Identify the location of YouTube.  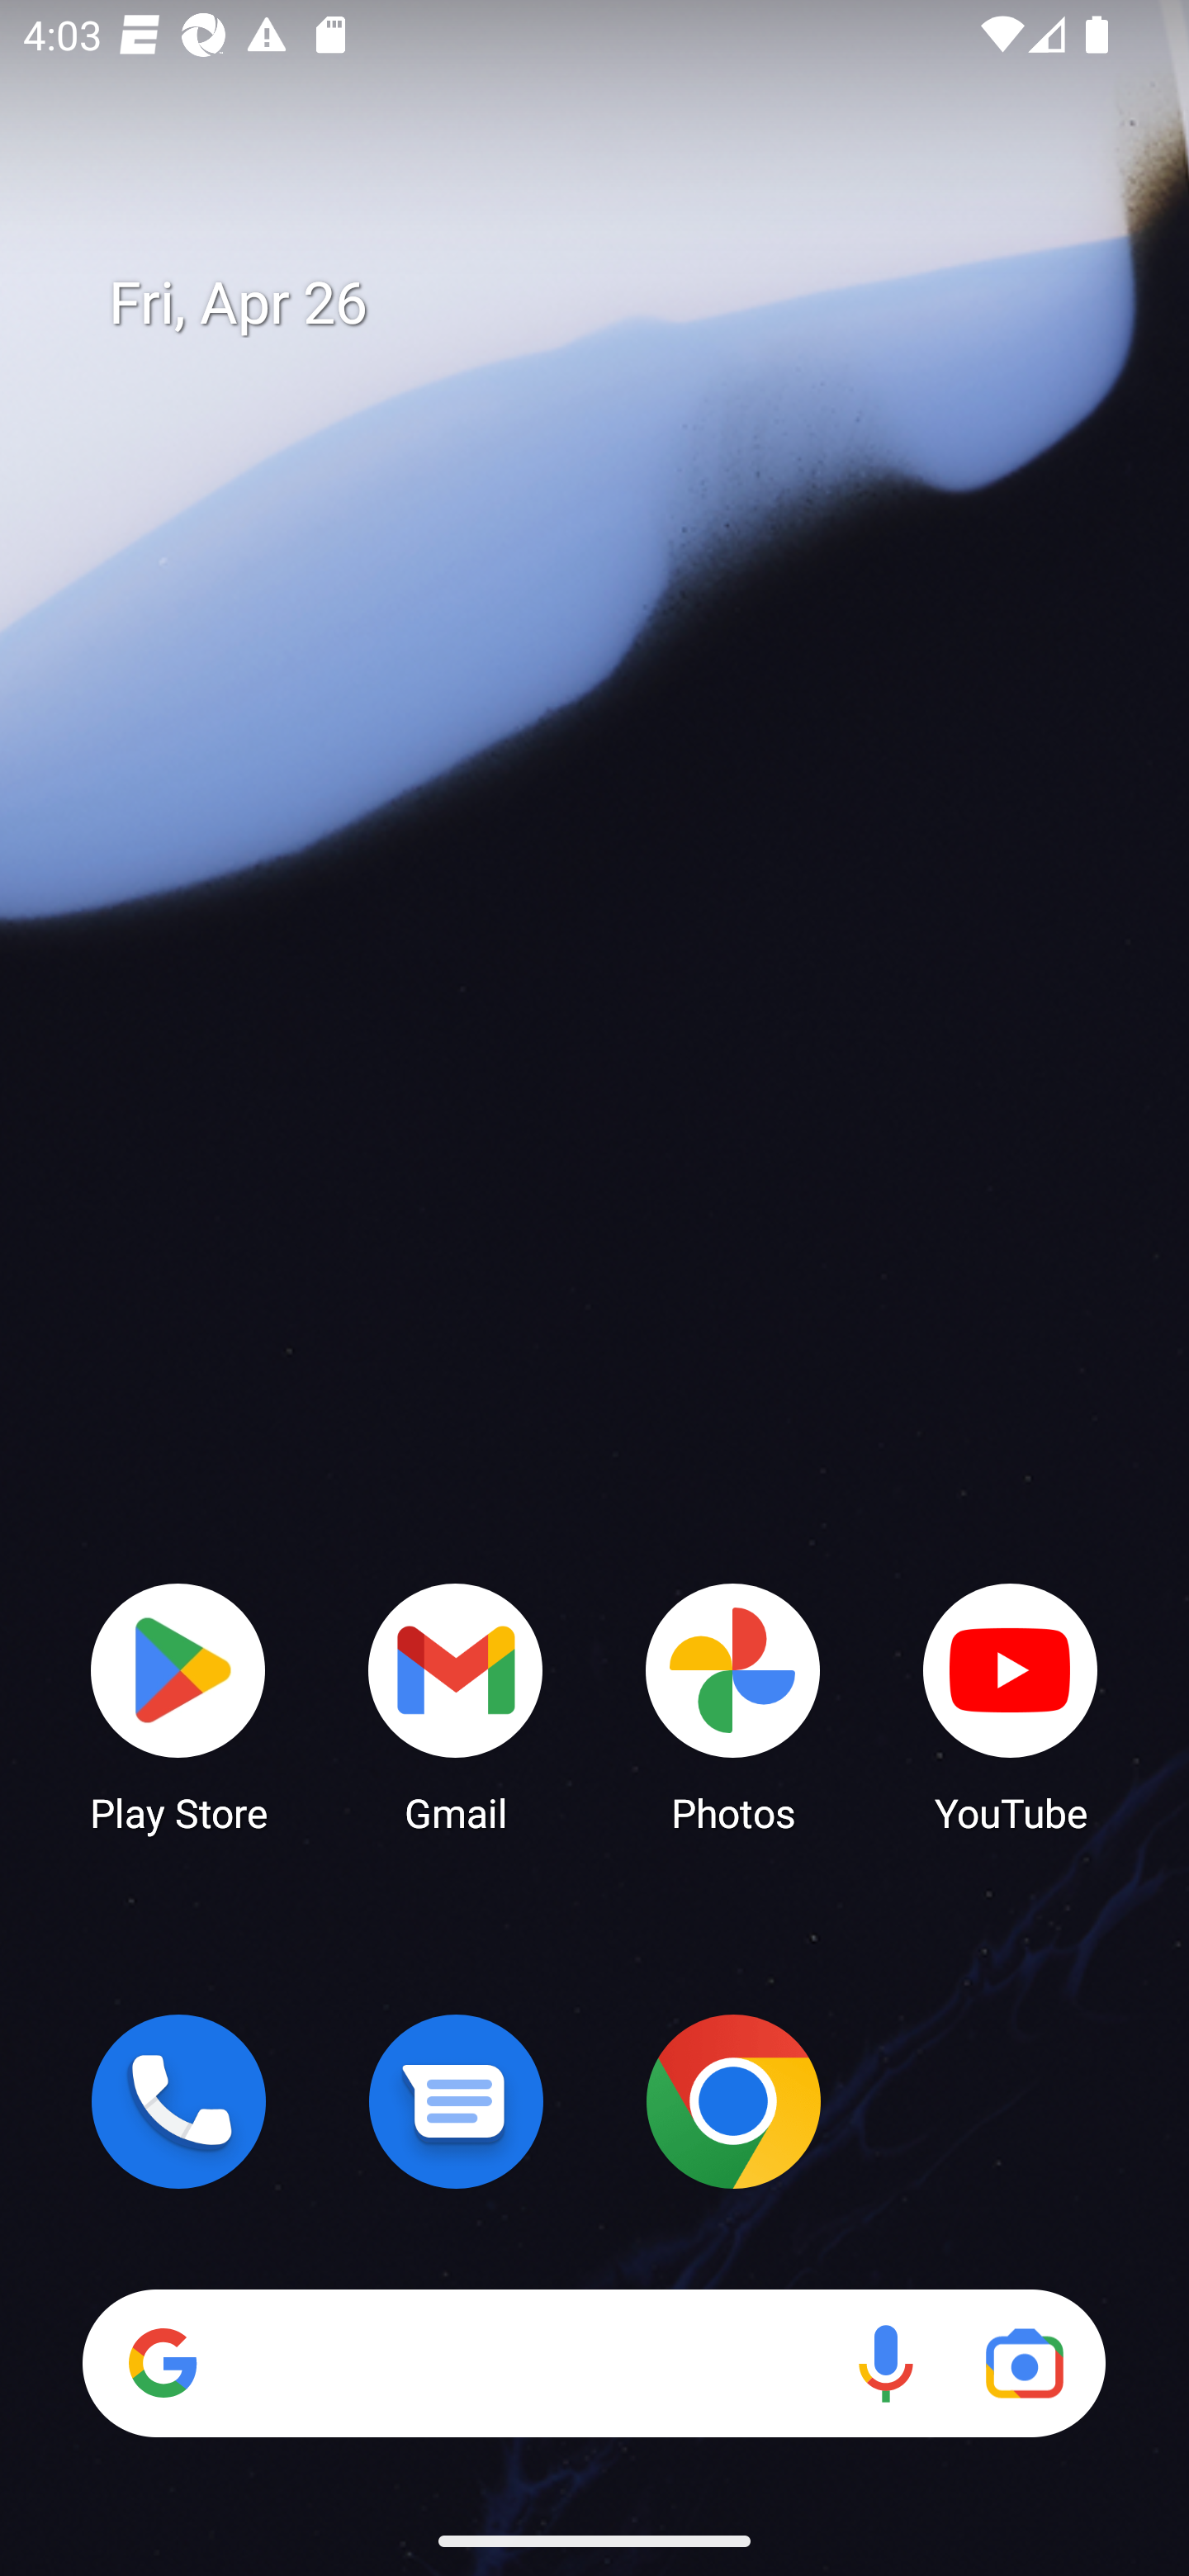
(1011, 1706).